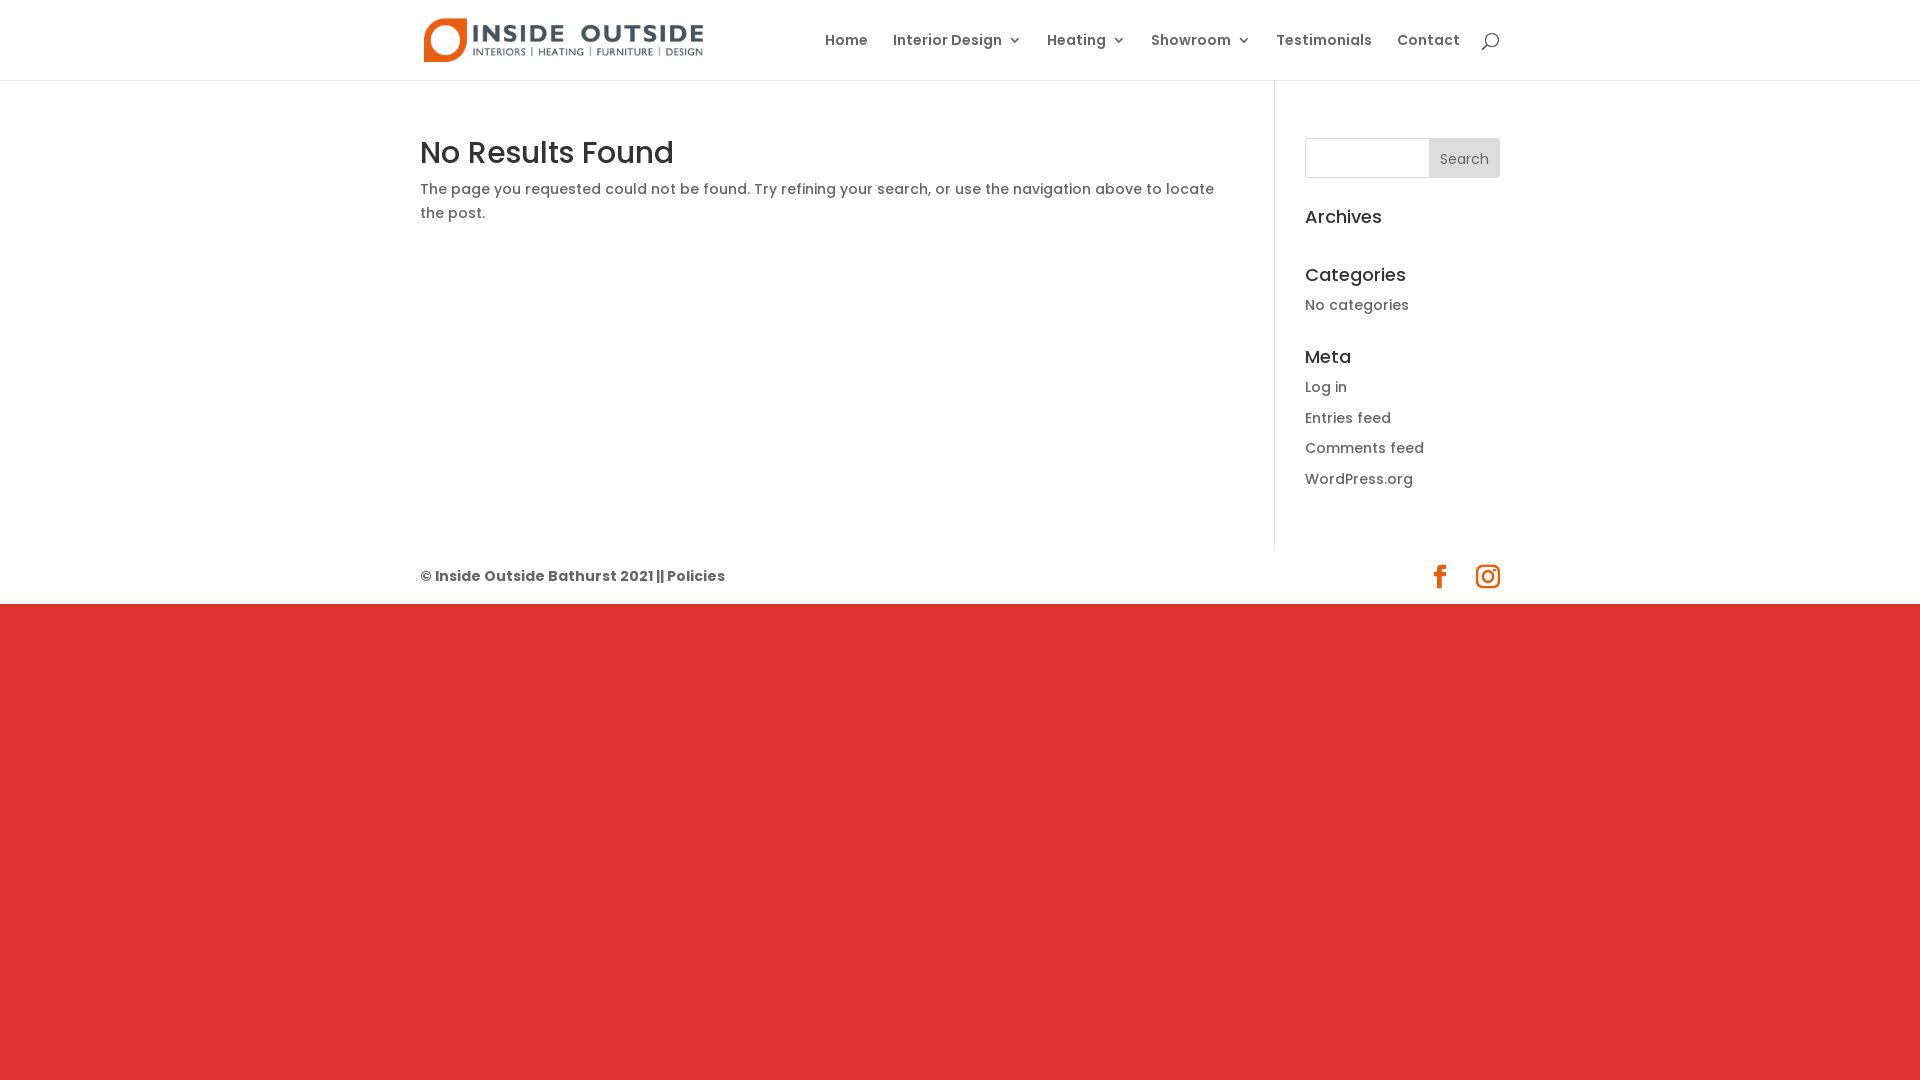 This screenshot has width=1920, height=1080. I want to click on Search, so click(1464, 158).